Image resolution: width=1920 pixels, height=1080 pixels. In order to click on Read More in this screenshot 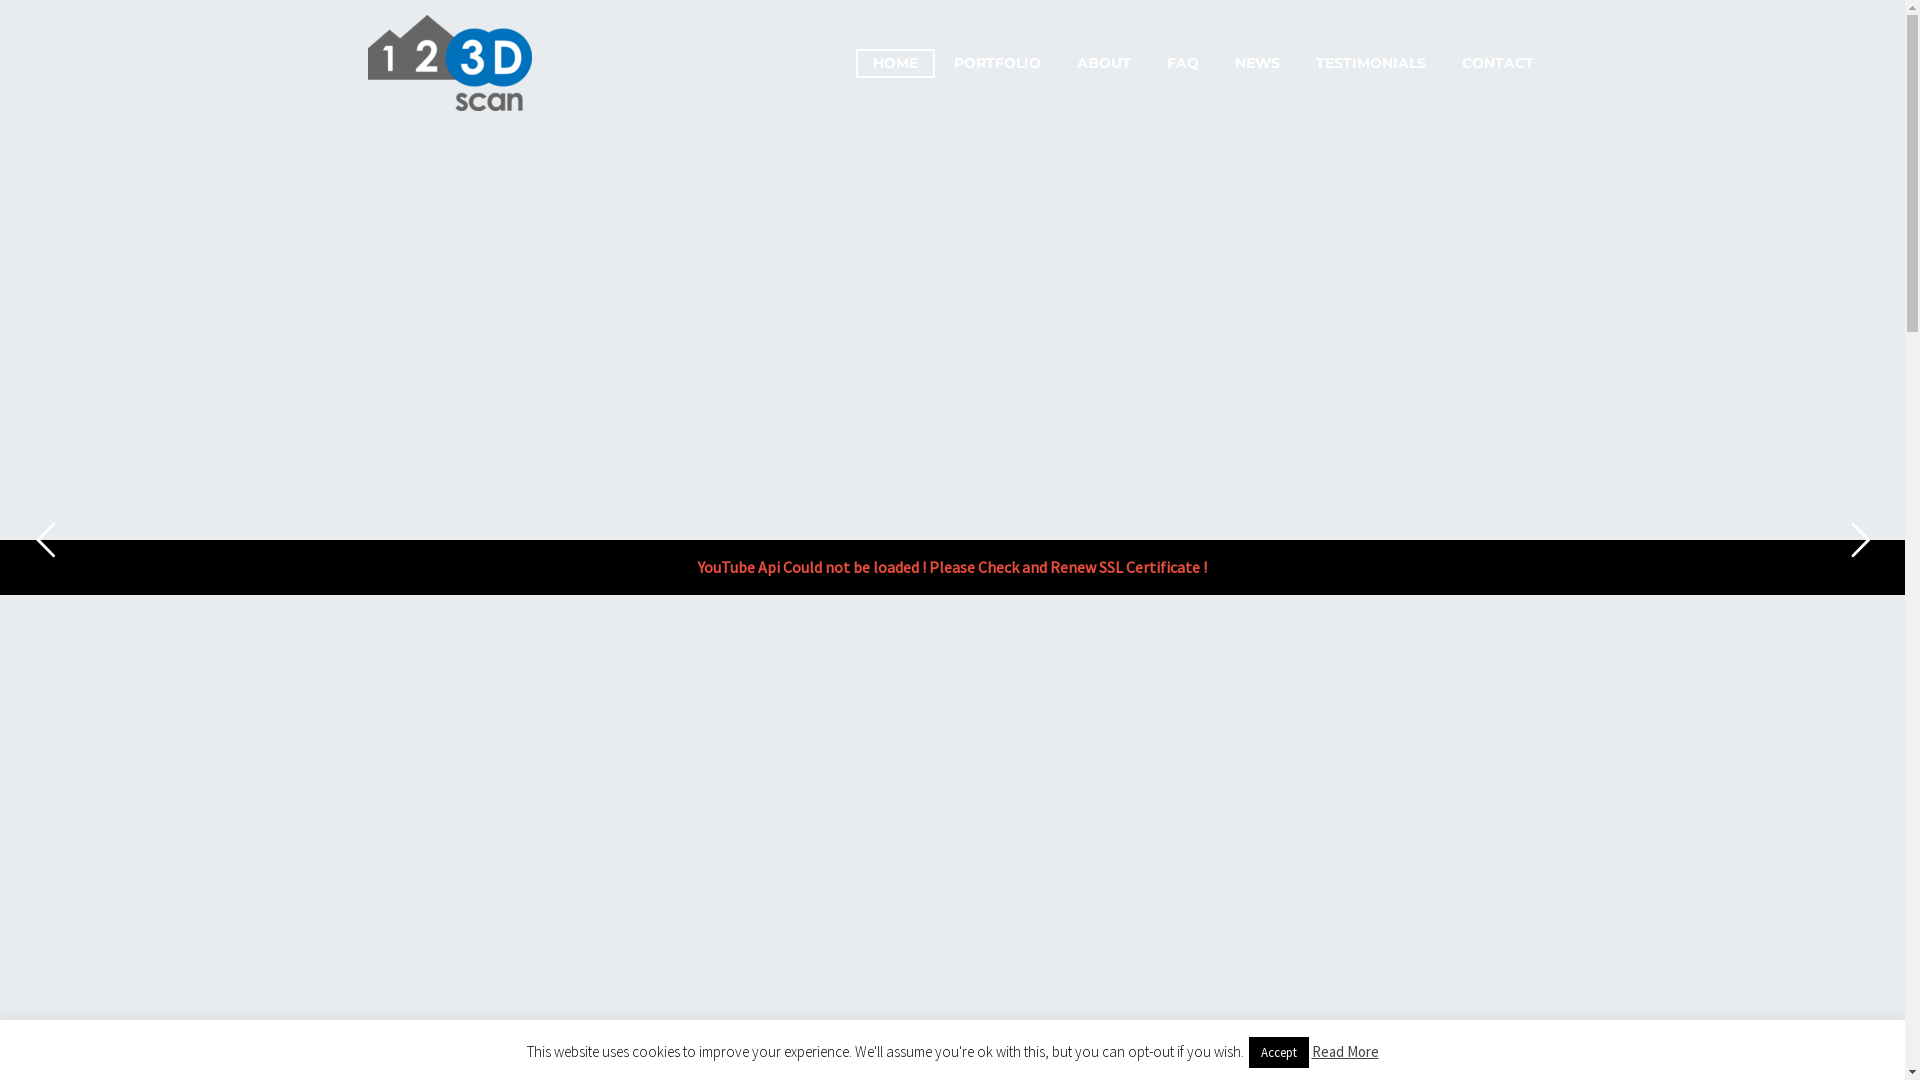, I will do `click(1346, 1052)`.